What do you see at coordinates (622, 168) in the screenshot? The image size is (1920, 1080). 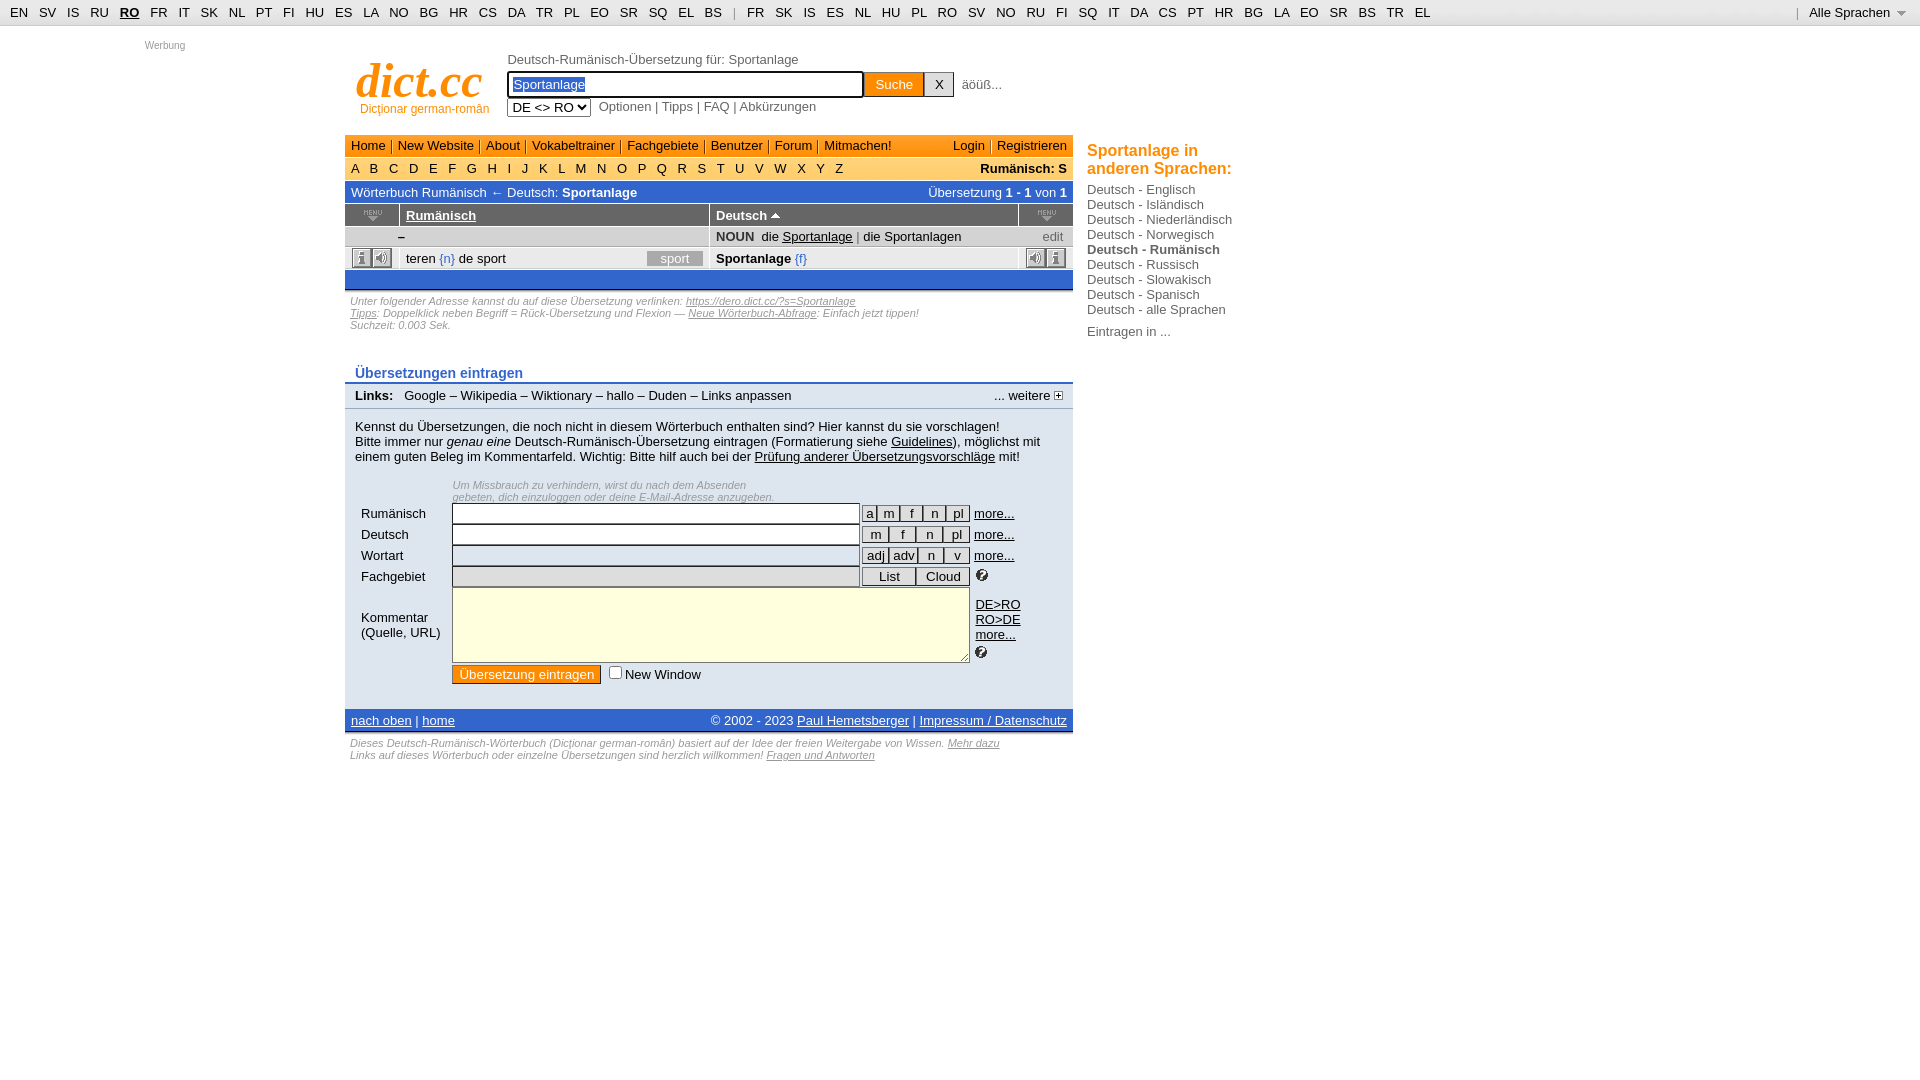 I see `O` at bounding box center [622, 168].